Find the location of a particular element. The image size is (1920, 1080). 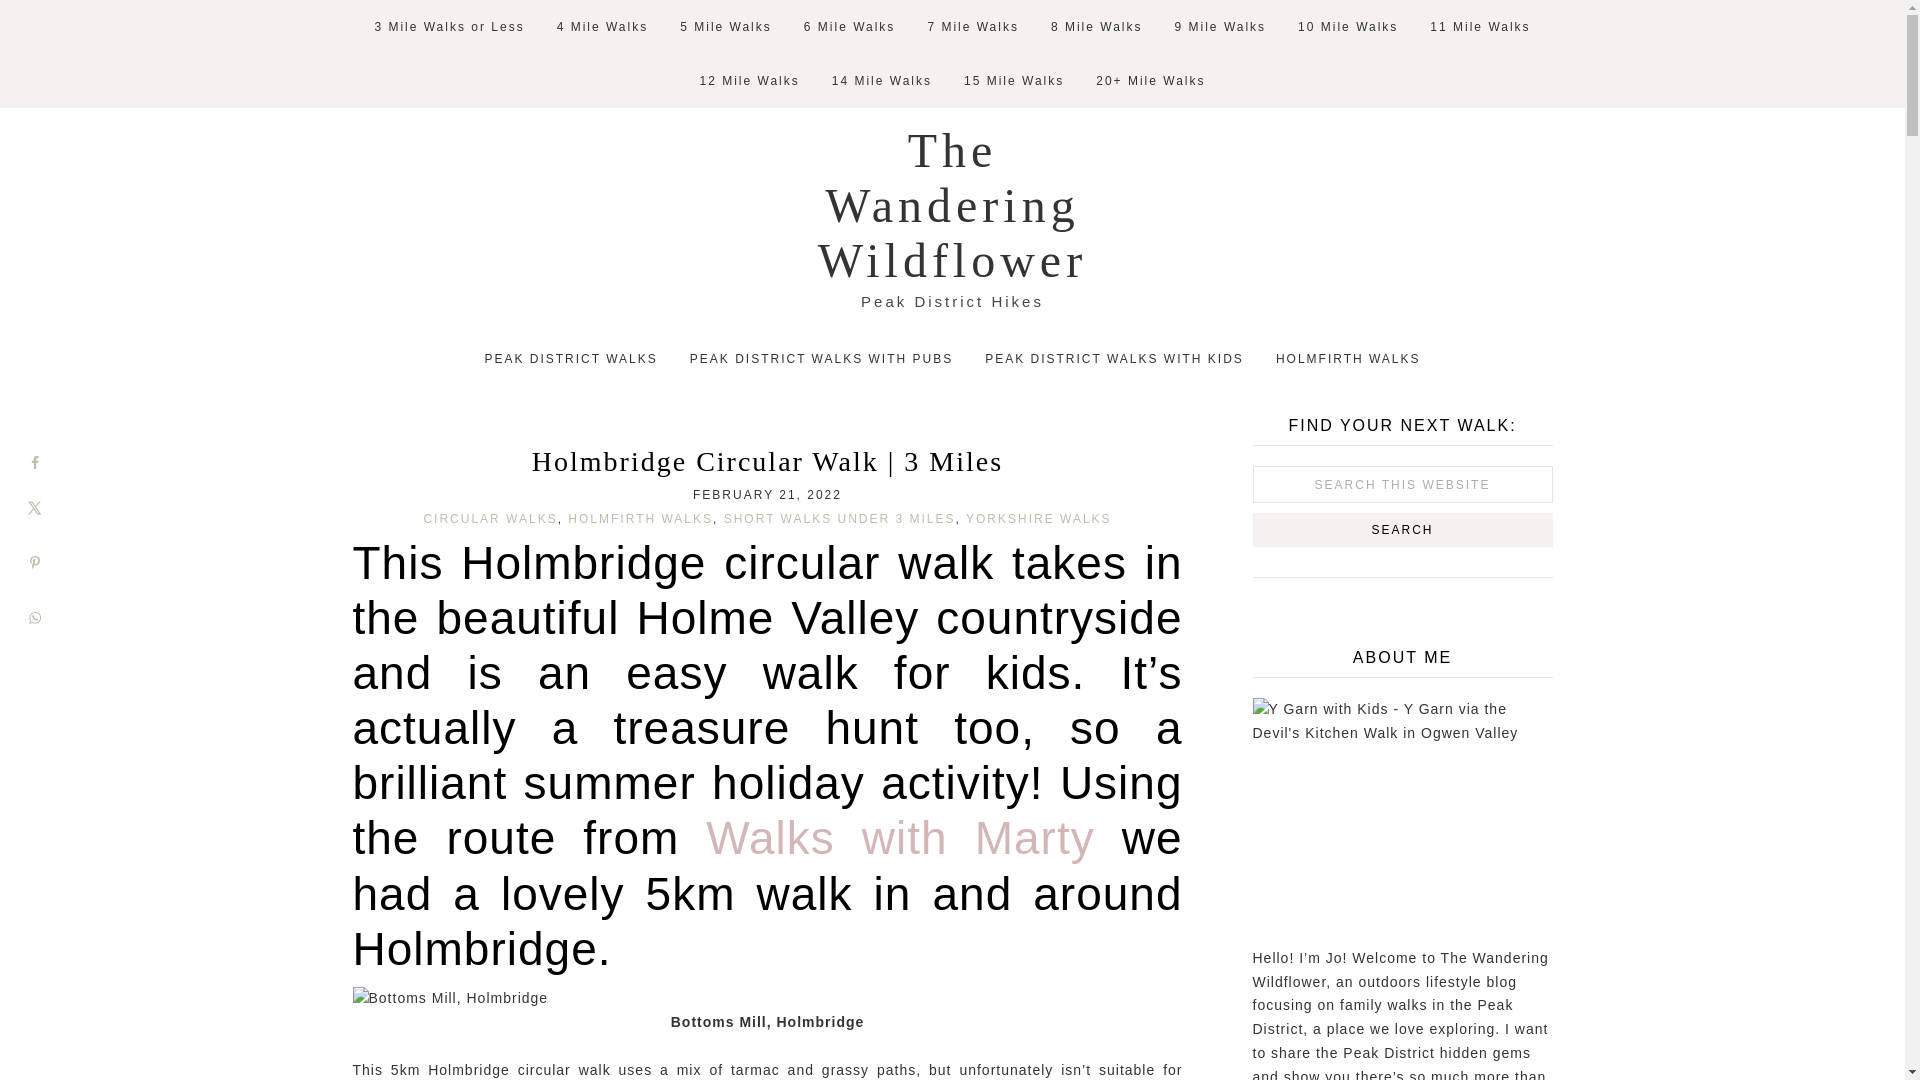

Save to Pinterest is located at coordinates (34, 562).